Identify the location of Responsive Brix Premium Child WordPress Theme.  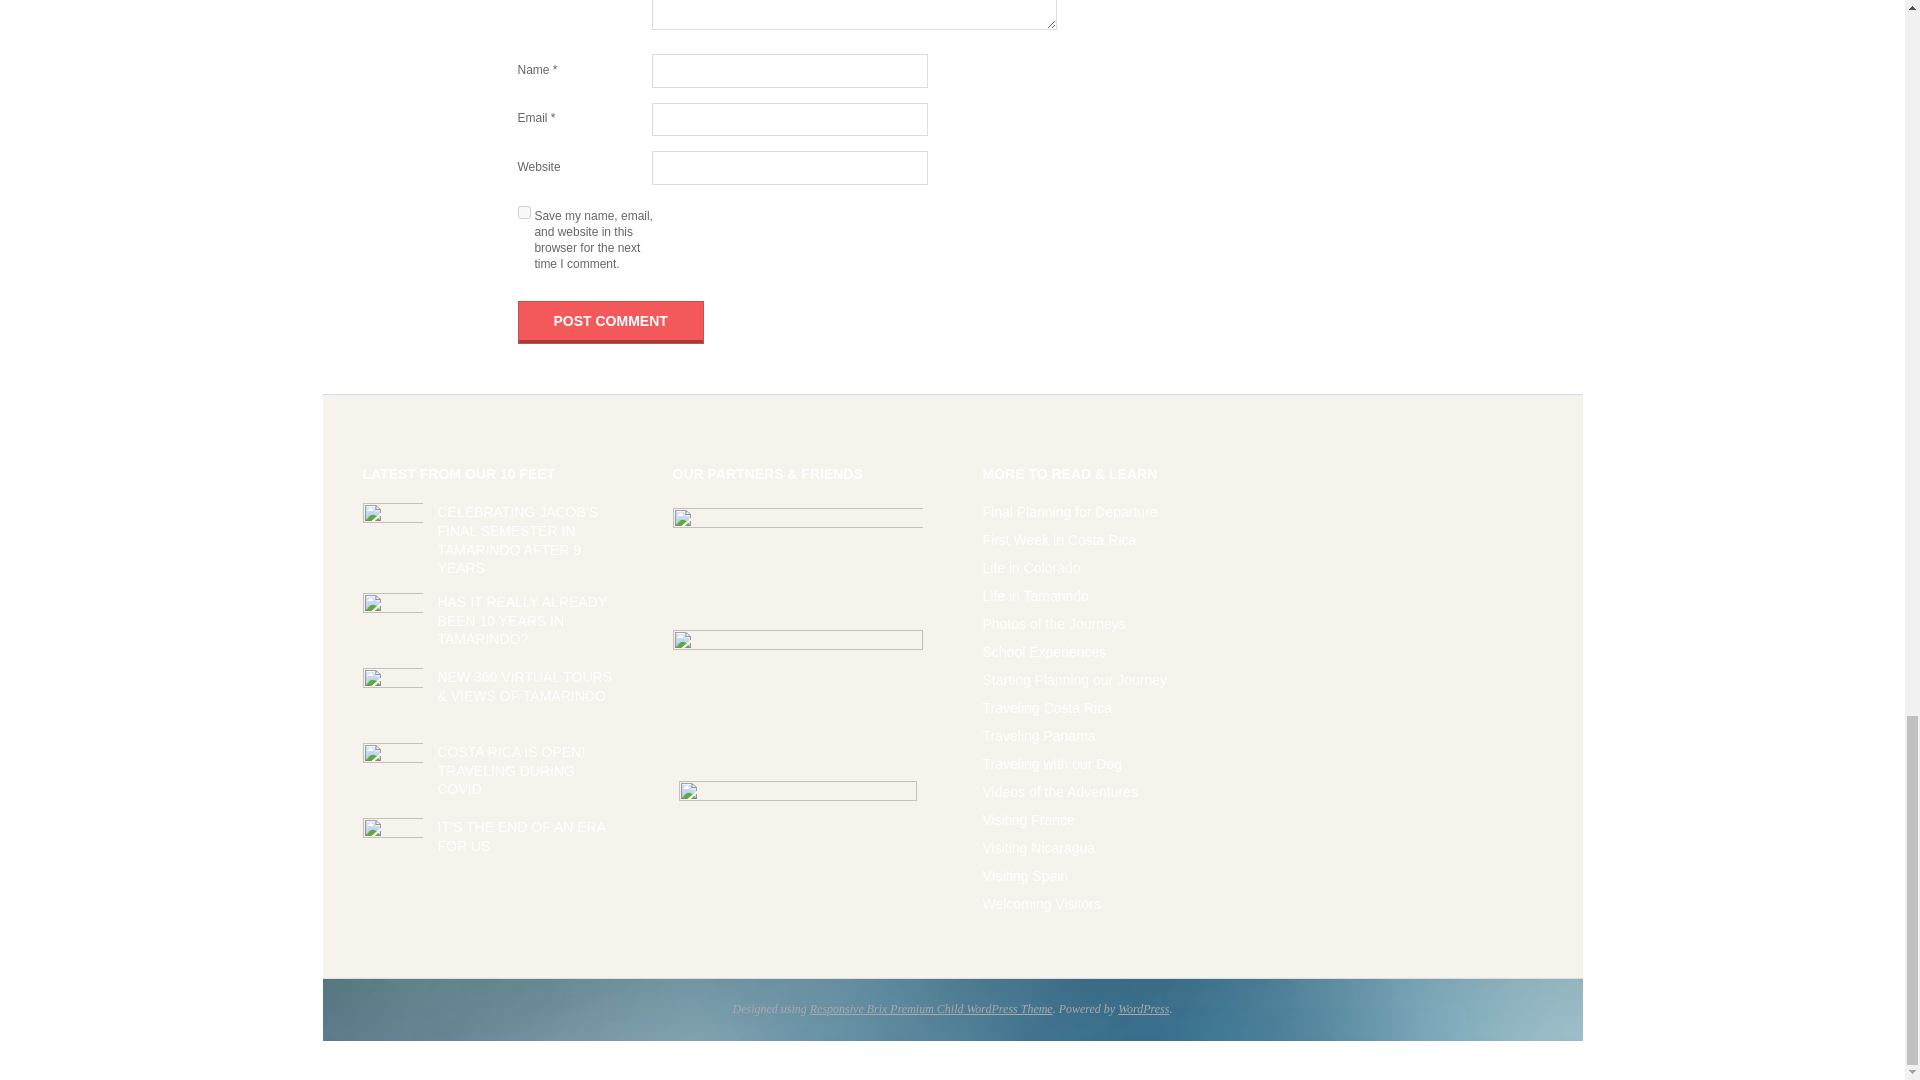
(931, 1009).